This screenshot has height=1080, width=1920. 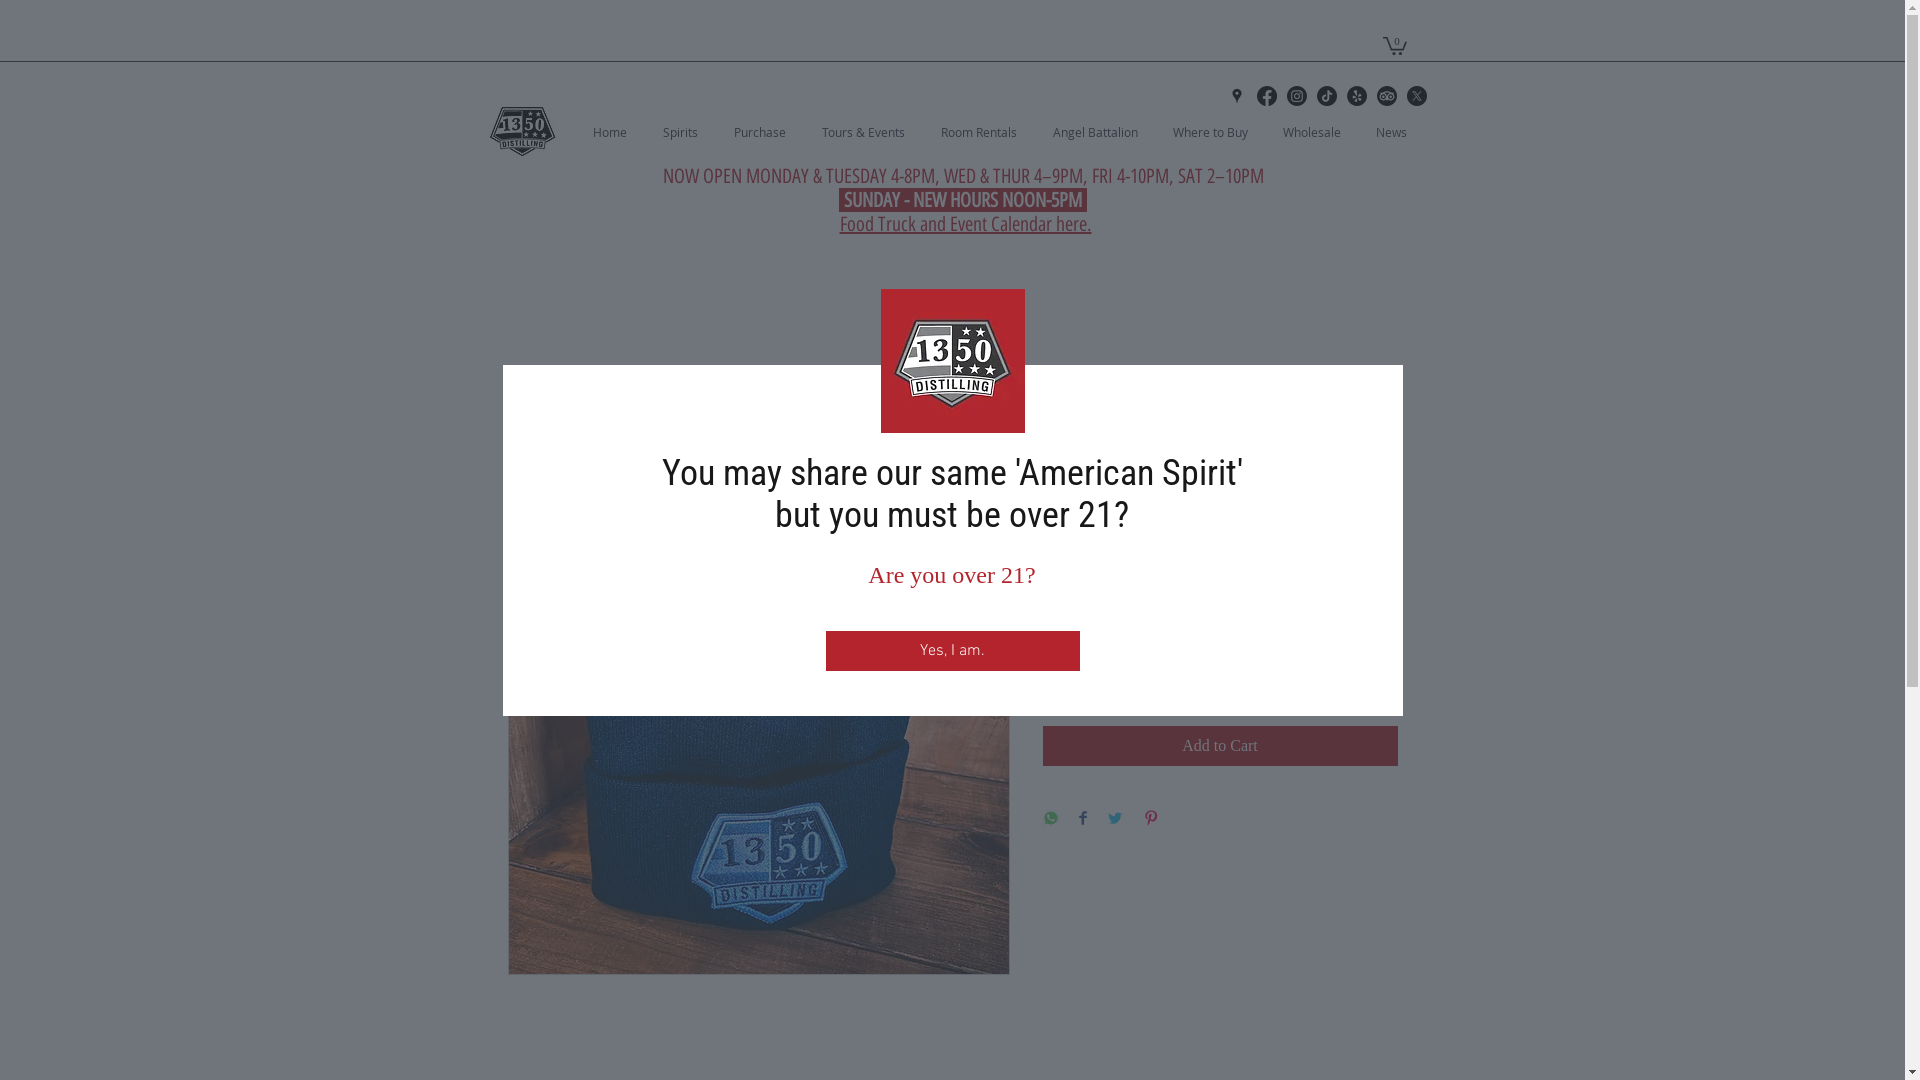 What do you see at coordinates (768, 132) in the screenshot?
I see `Purchase` at bounding box center [768, 132].